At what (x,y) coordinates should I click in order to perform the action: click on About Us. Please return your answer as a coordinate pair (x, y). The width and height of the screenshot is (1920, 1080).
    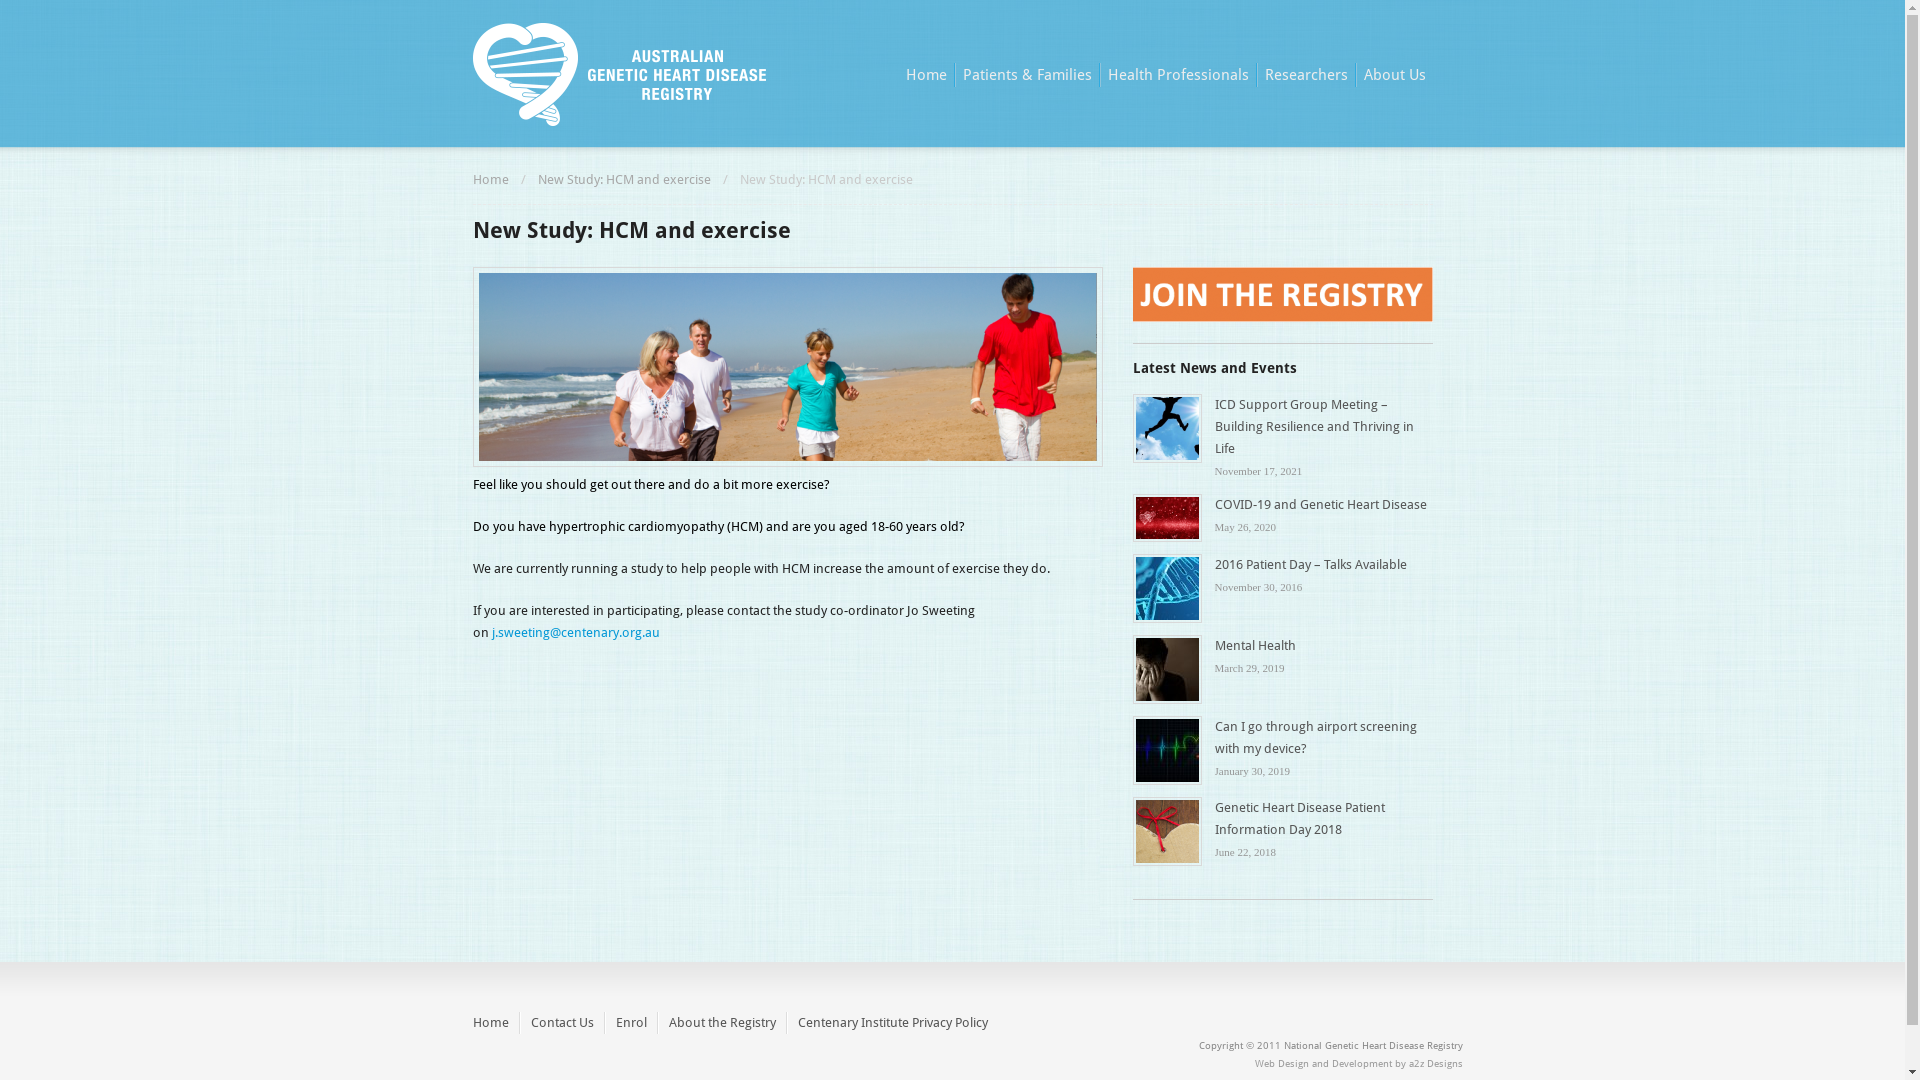
    Looking at the image, I should click on (1394, 75).